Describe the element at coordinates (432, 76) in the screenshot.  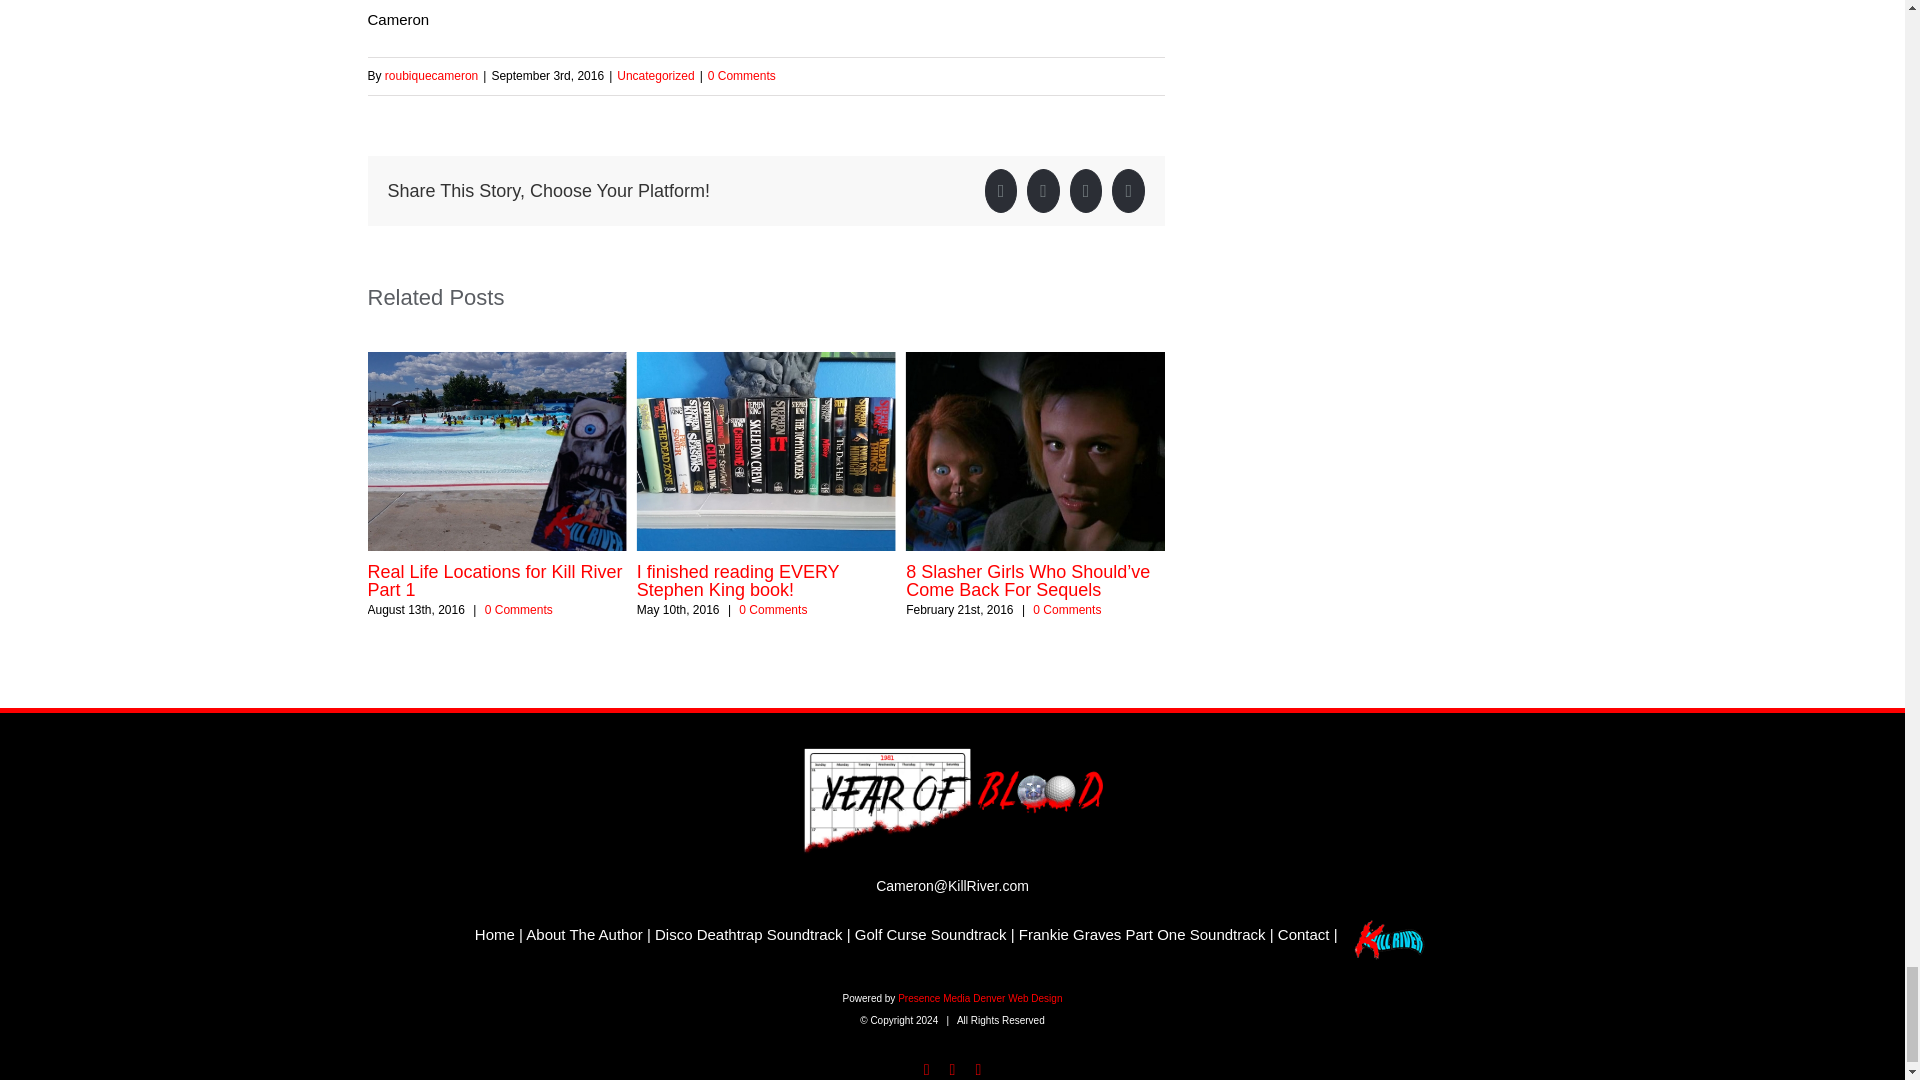
I see `Posts by roubiquecameron` at that location.